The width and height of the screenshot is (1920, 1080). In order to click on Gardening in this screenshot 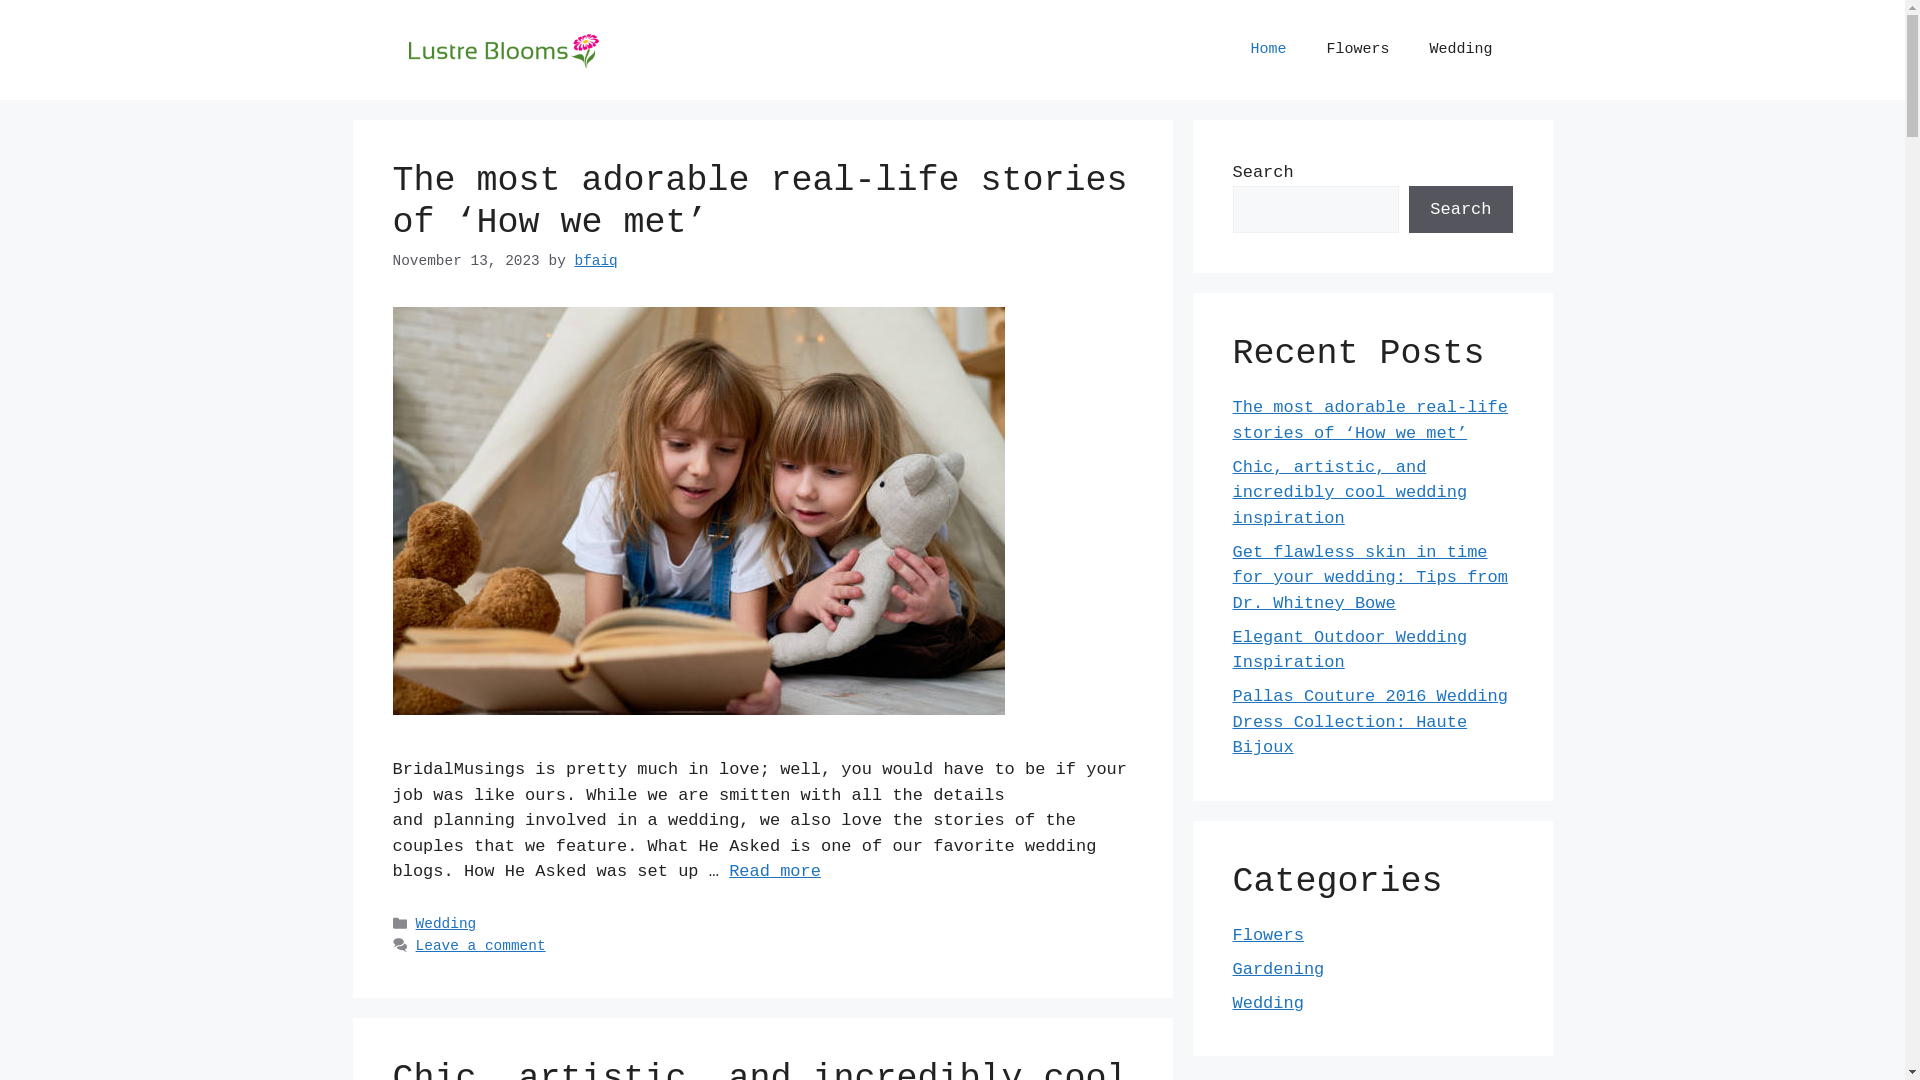, I will do `click(1278, 970)`.